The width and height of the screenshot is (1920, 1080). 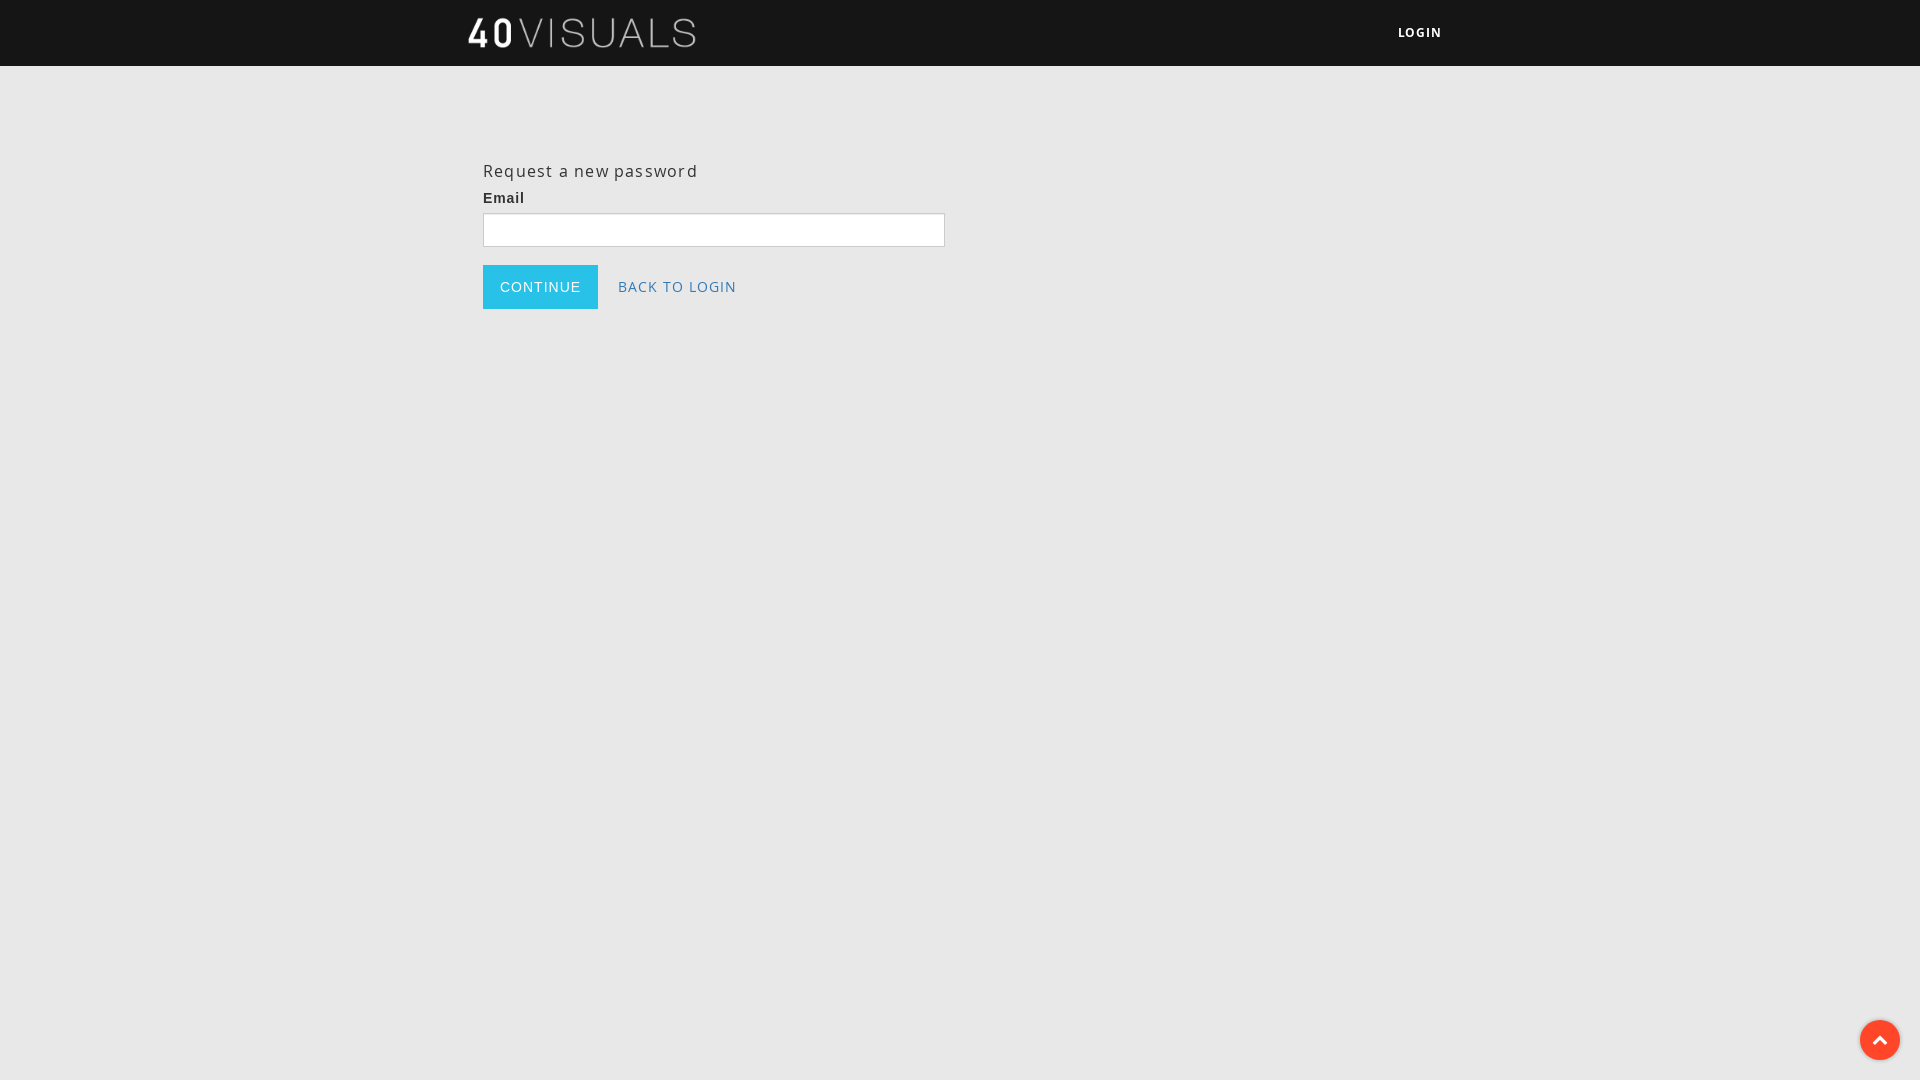 I want to click on 40Visuals.com, so click(x=582, y=32).